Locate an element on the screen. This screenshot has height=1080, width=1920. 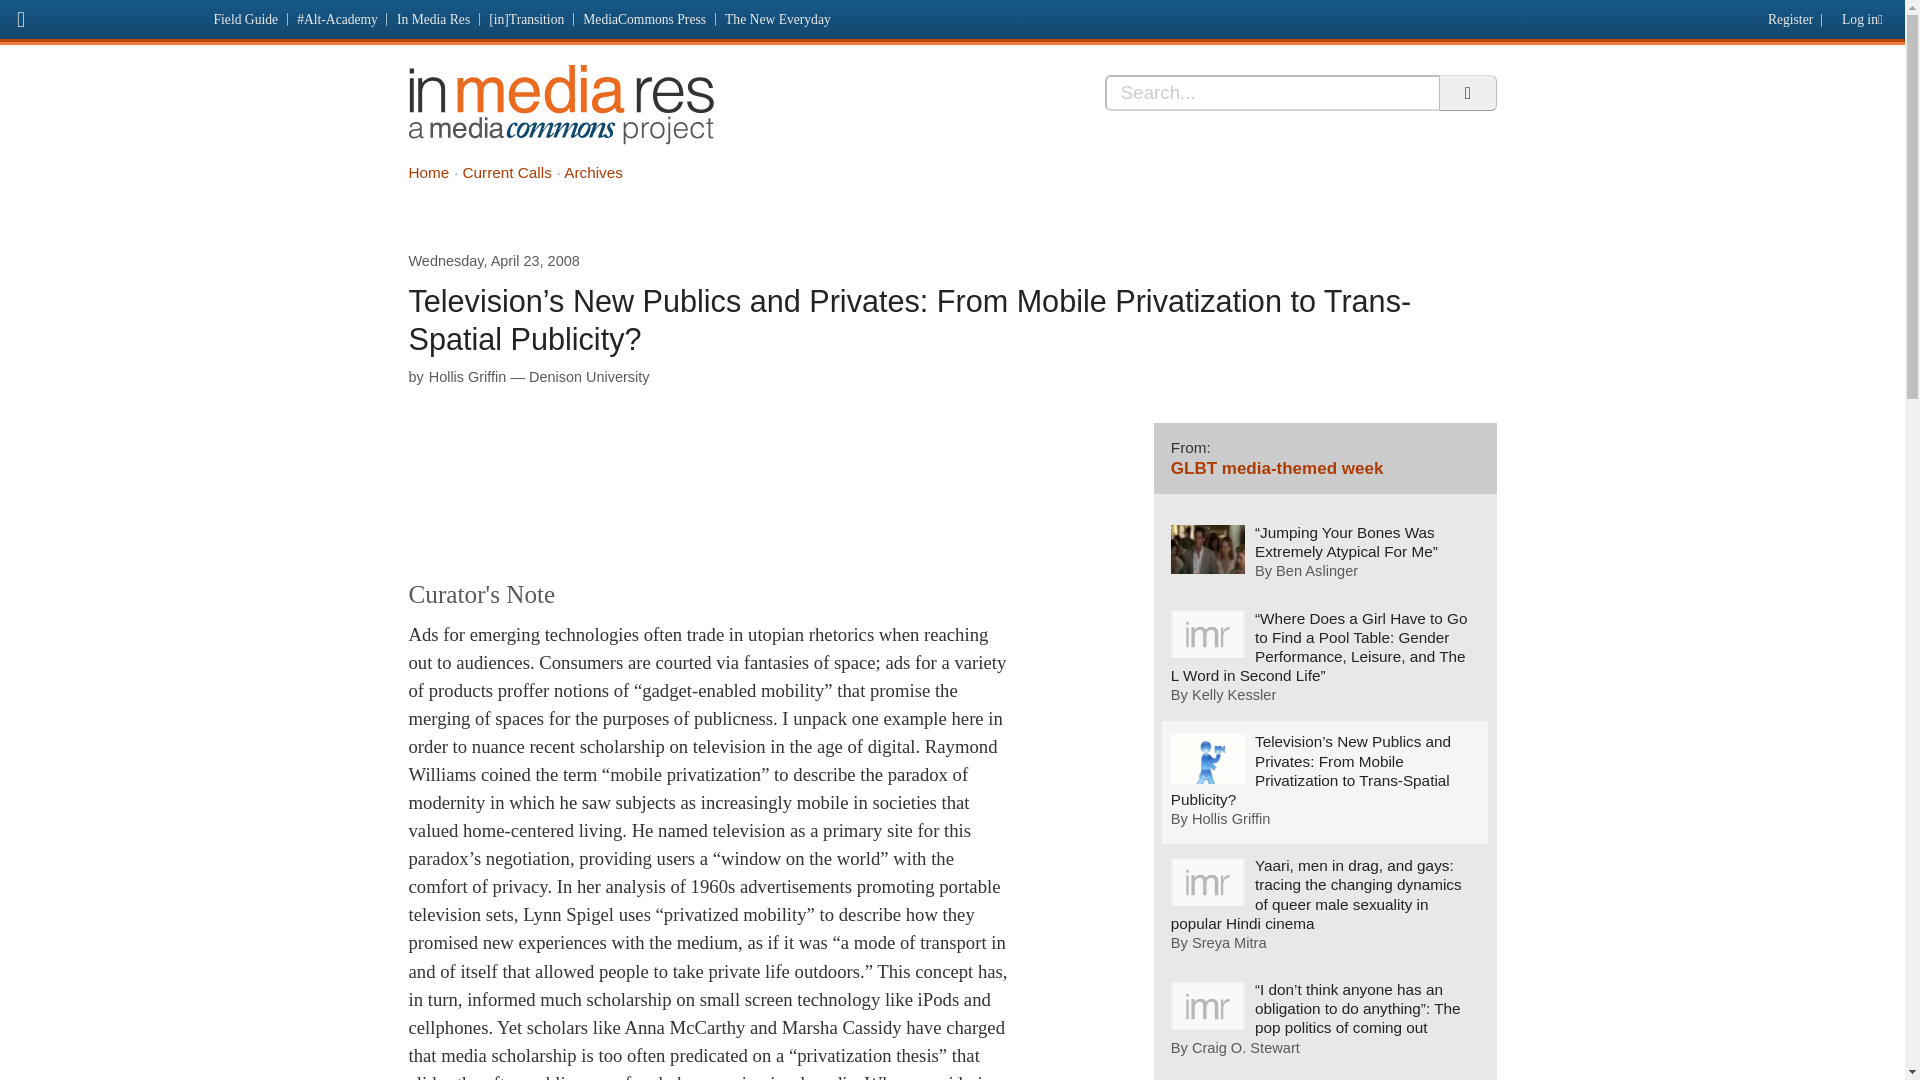
Field Guide is located at coordinates (246, 19).